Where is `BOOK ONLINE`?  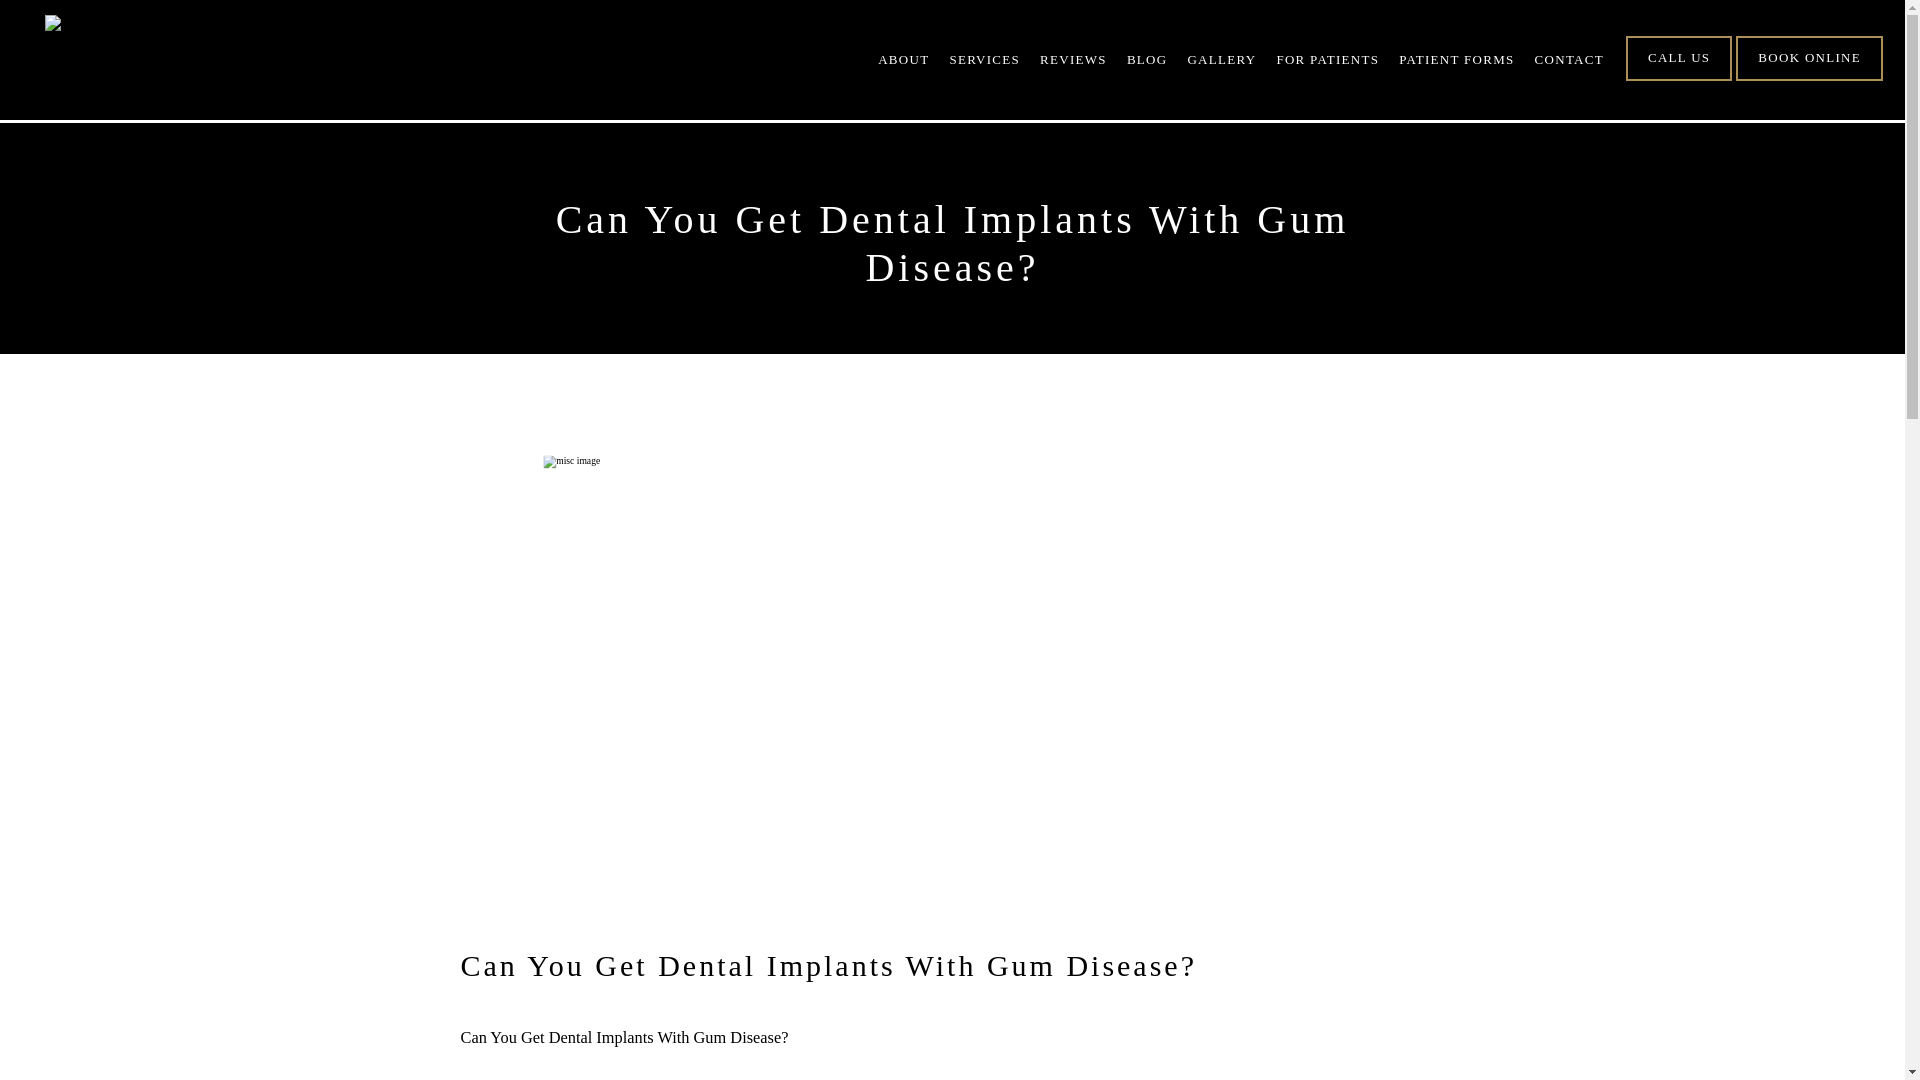 BOOK ONLINE is located at coordinates (1809, 79).